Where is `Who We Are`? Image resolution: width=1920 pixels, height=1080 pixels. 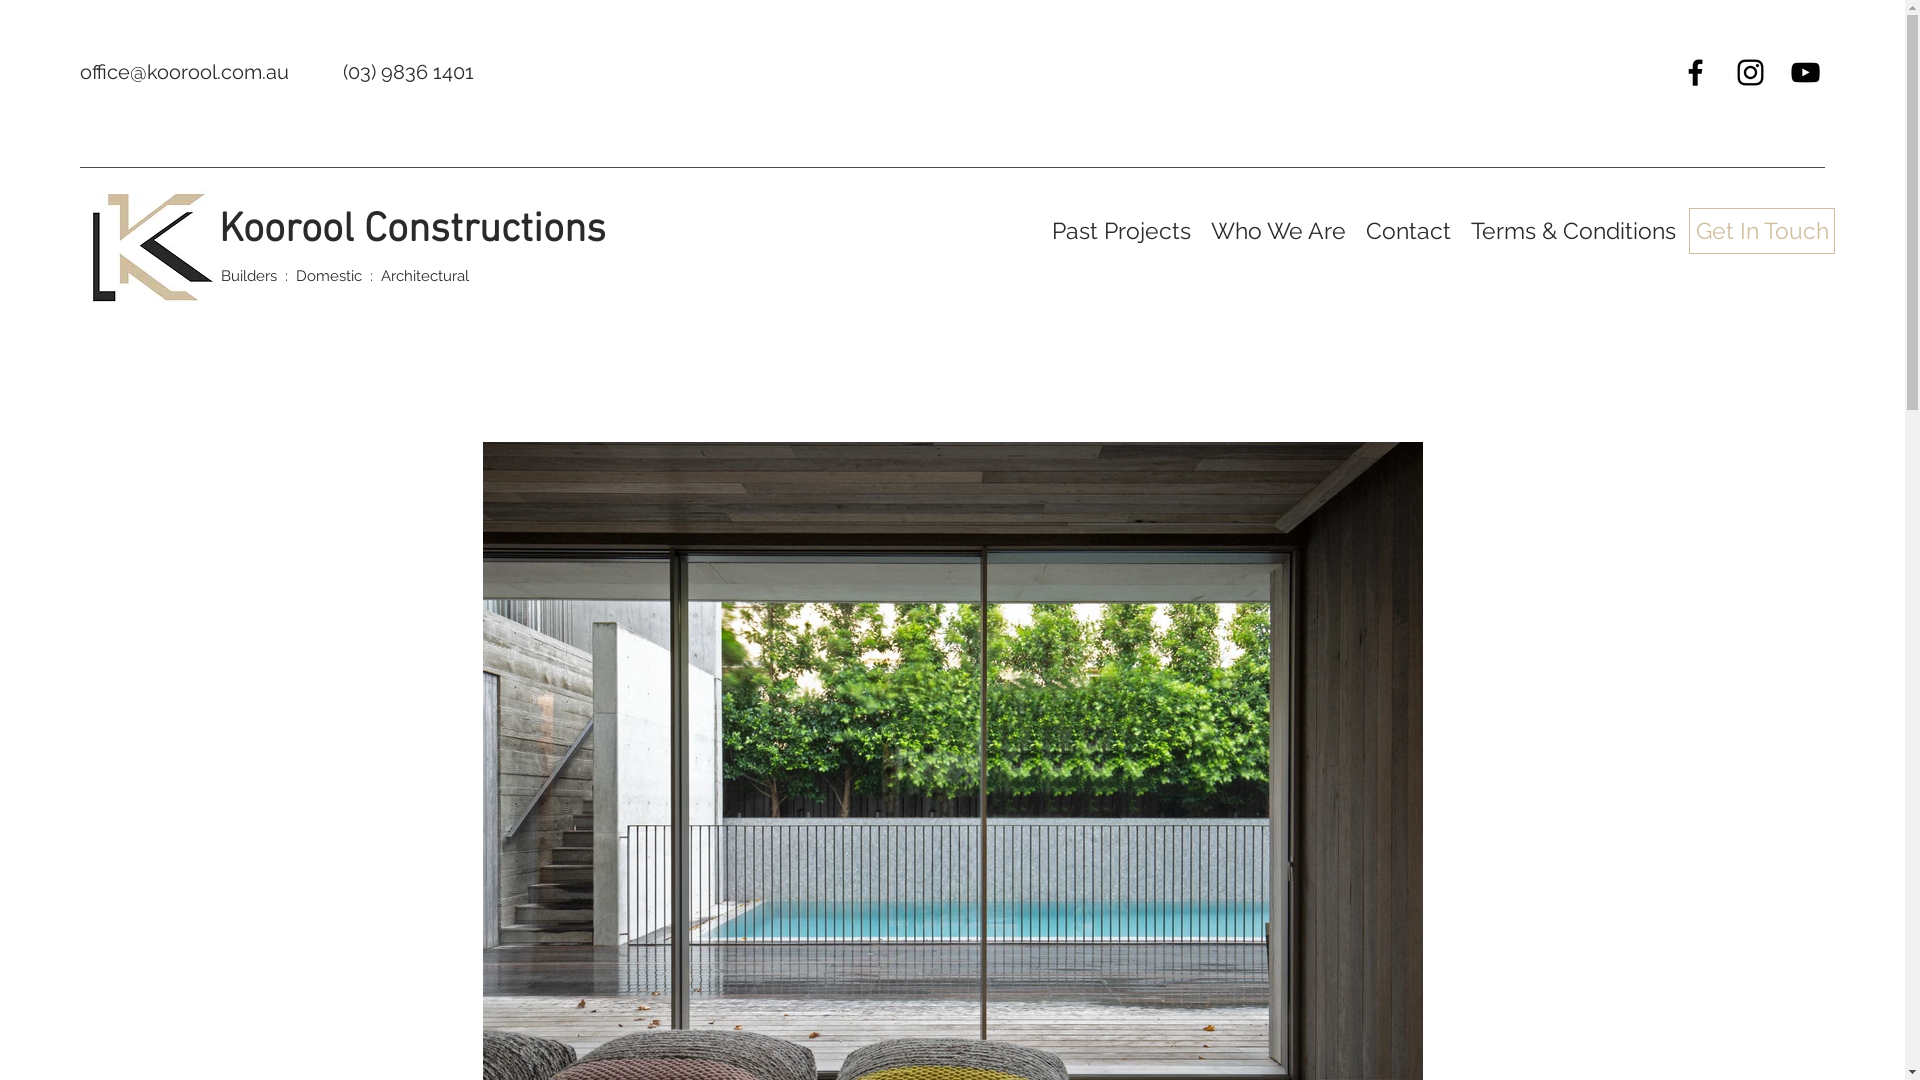 Who We Are is located at coordinates (1278, 230).